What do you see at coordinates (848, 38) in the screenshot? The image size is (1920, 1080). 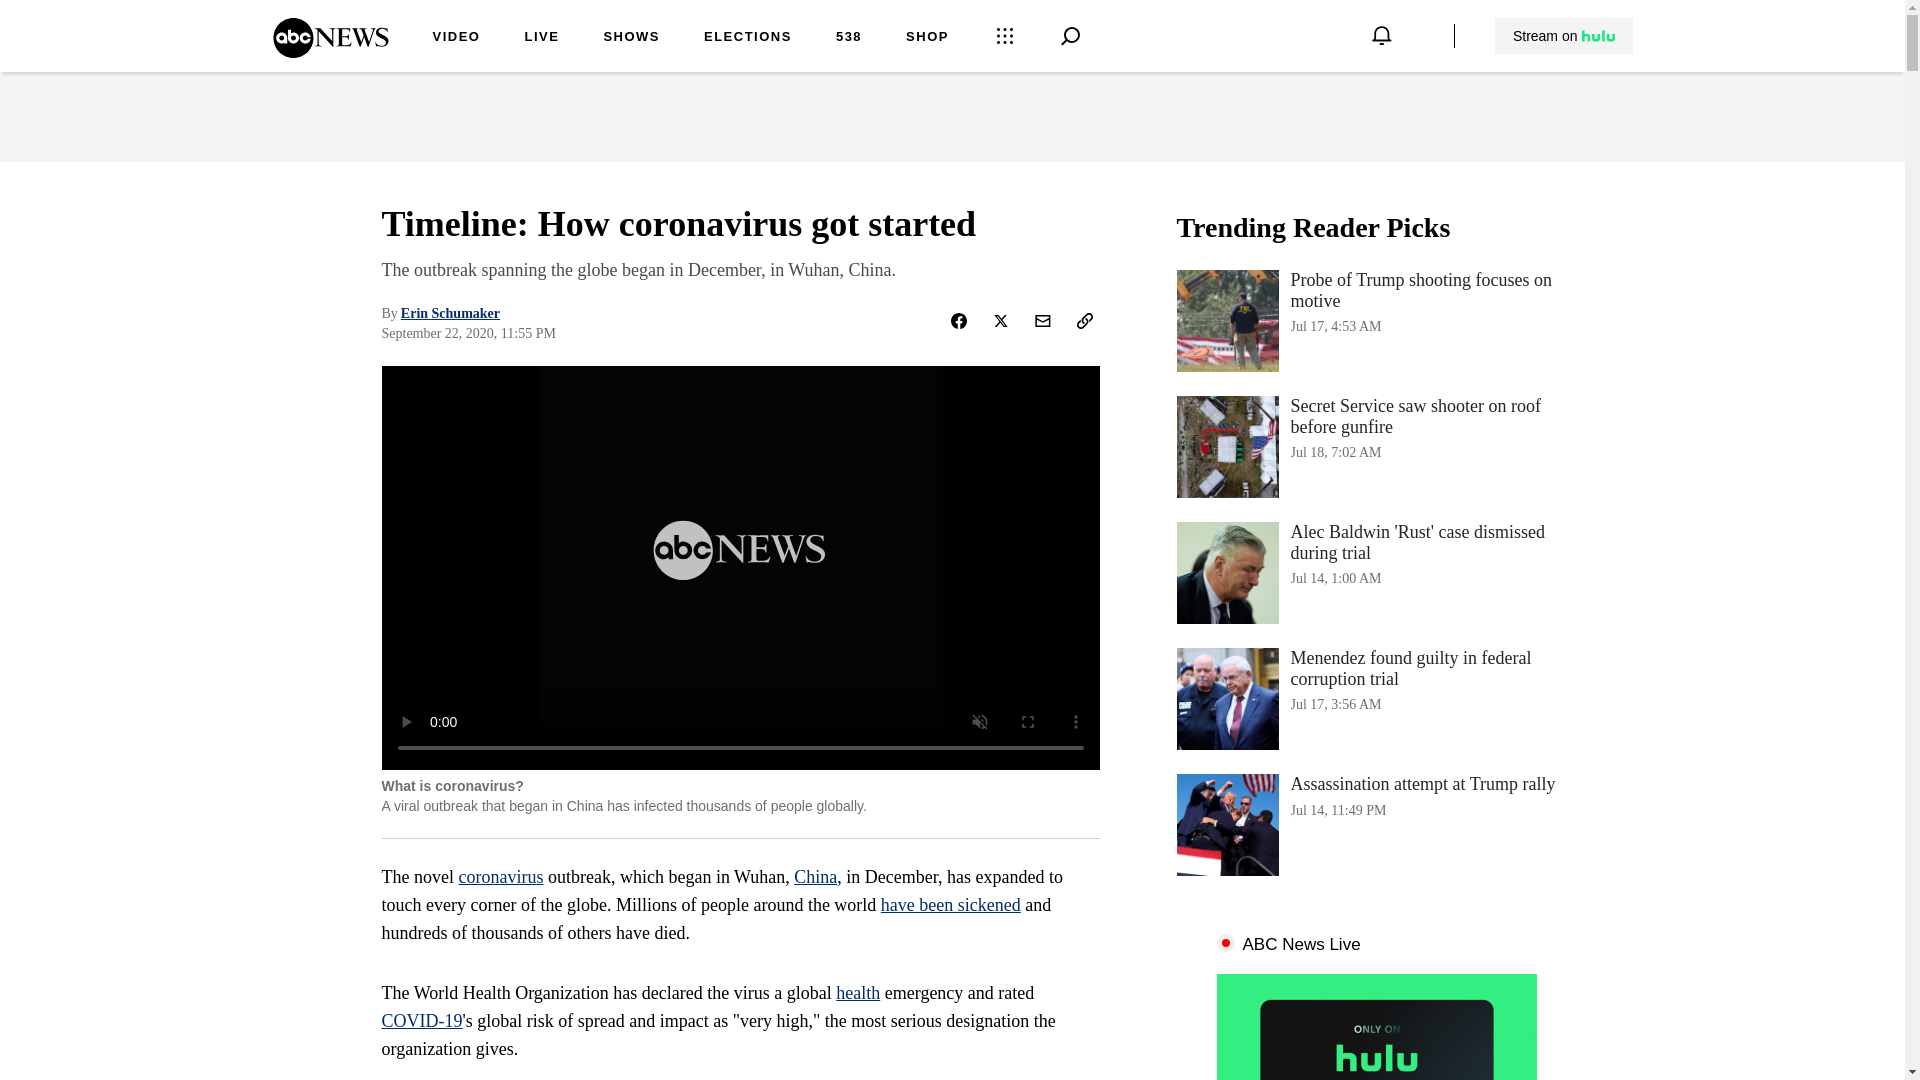 I see `538` at bounding box center [848, 38].